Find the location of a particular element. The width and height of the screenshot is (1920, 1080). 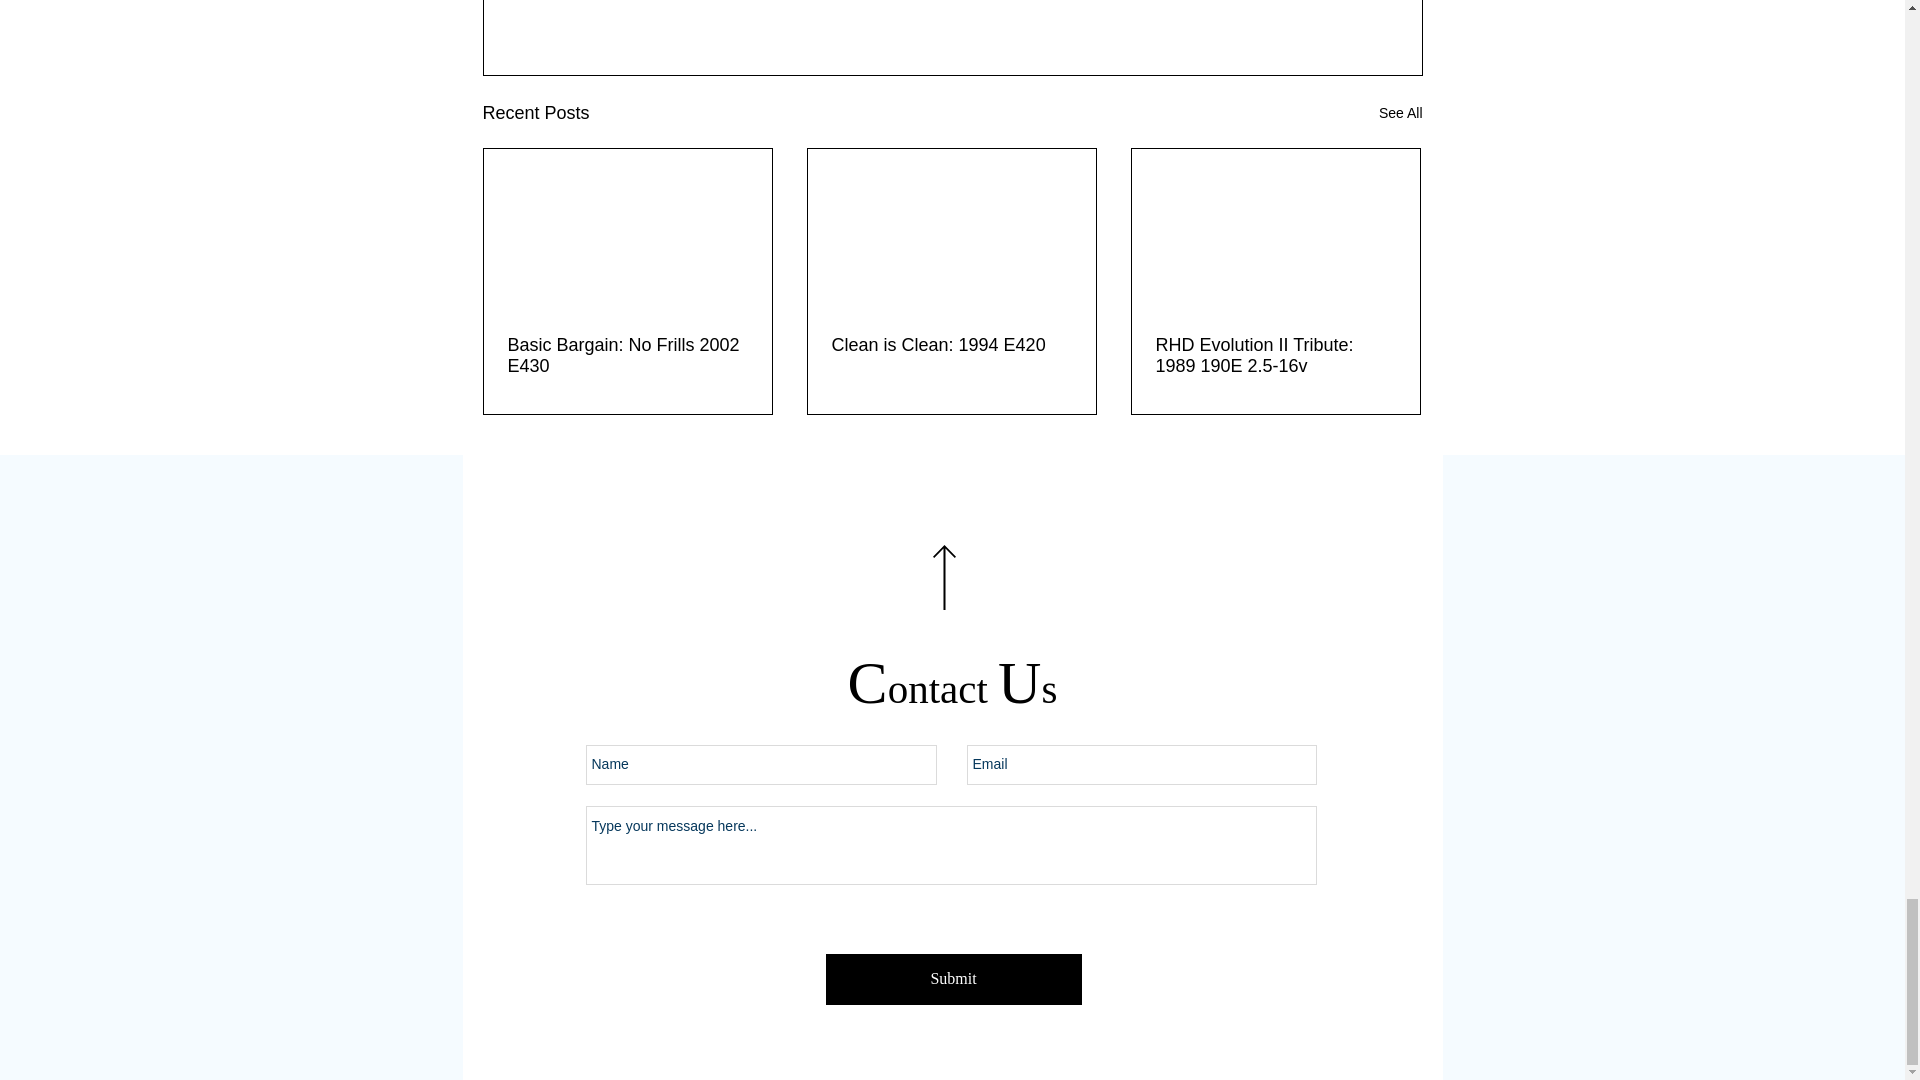

Submit is located at coordinates (954, 979).